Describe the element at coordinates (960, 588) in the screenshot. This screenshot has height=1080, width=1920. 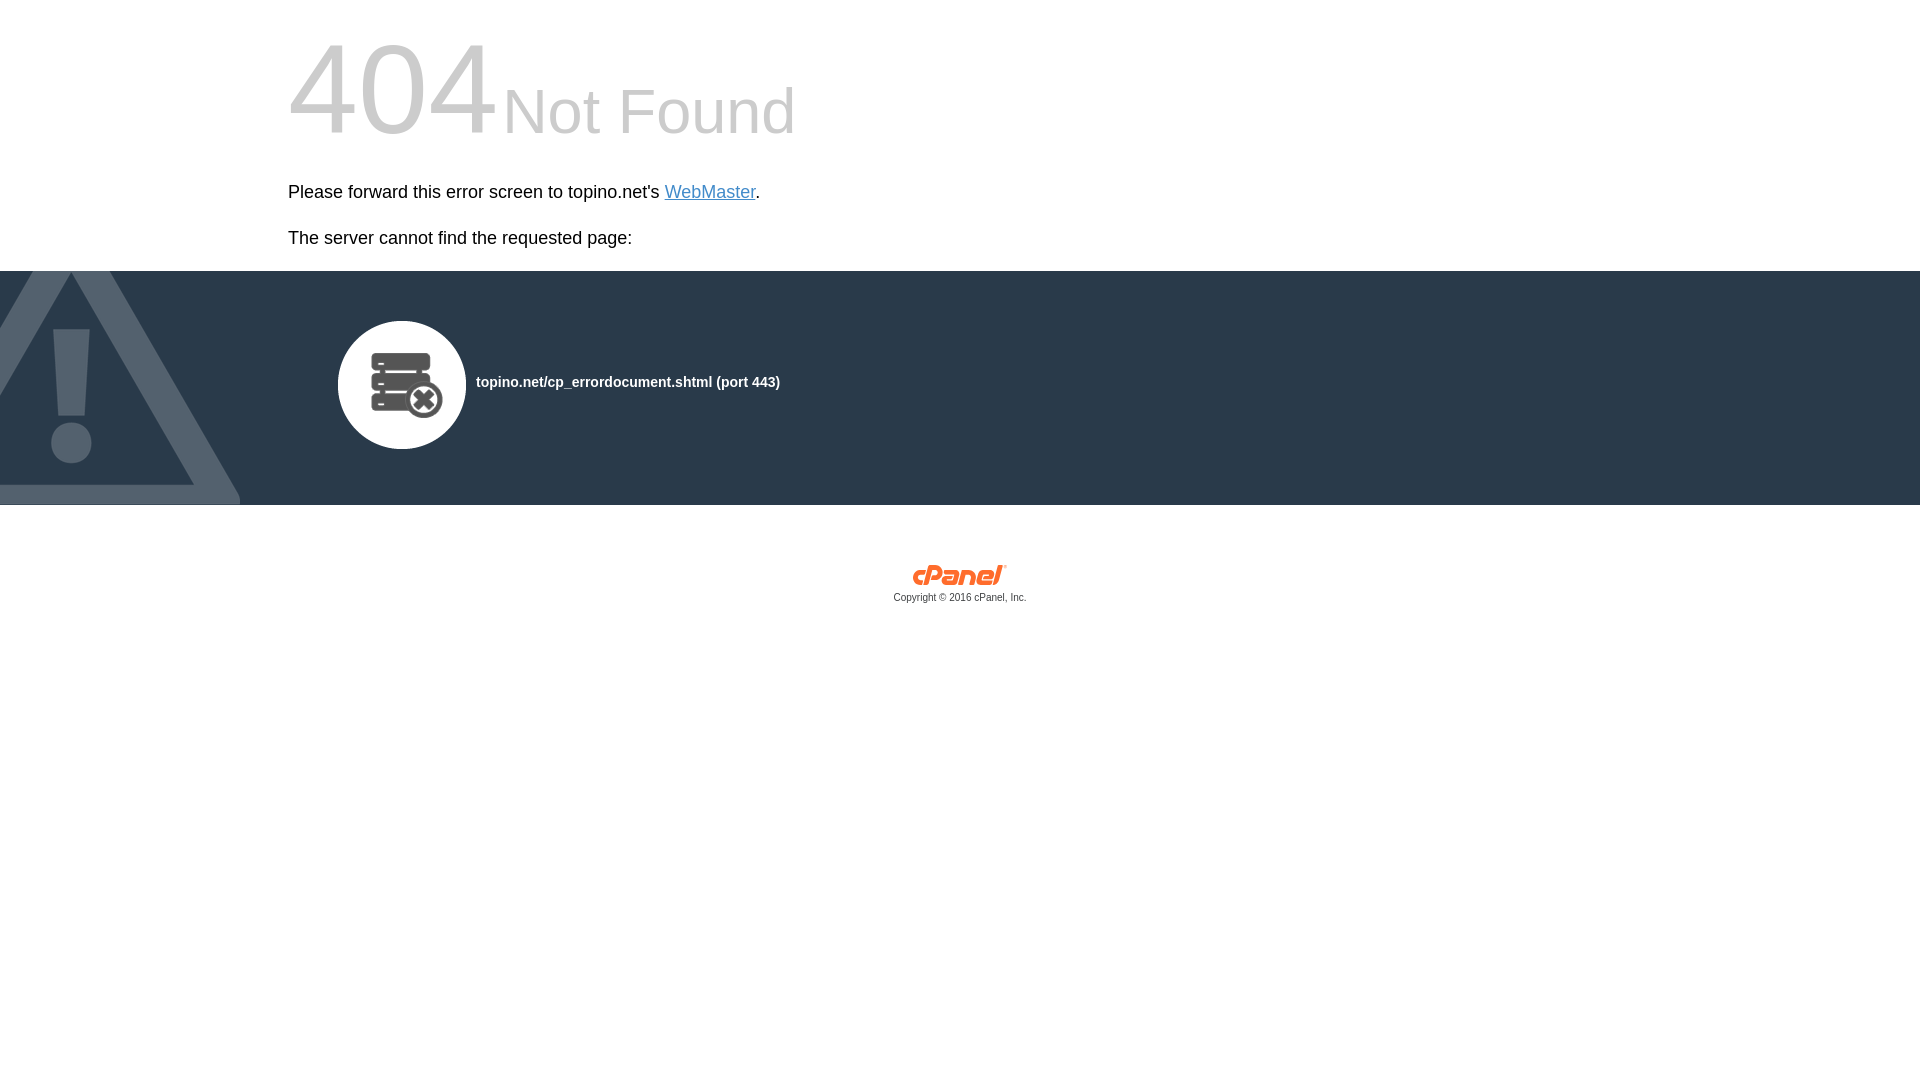
I see `cPanel, Inc.` at that location.